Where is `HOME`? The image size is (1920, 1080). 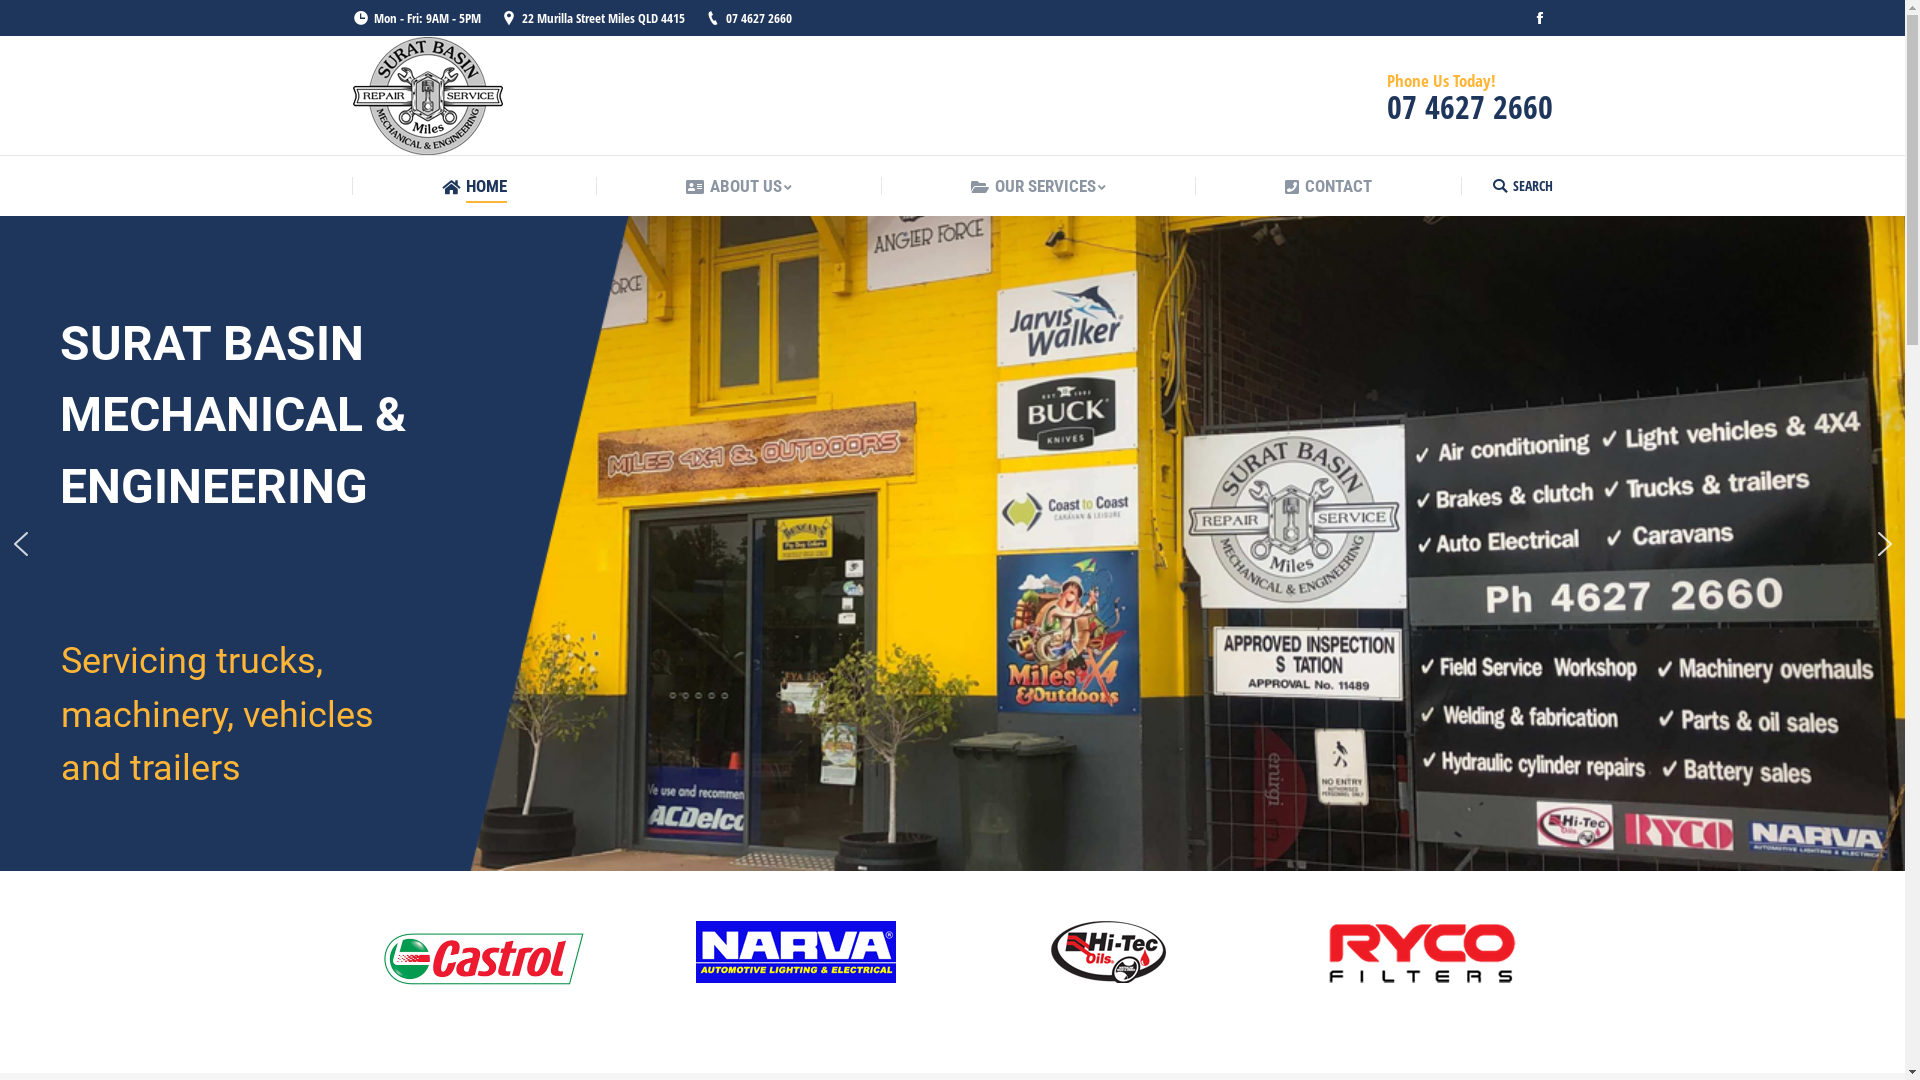
HOME is located at coordinates (474, 186).